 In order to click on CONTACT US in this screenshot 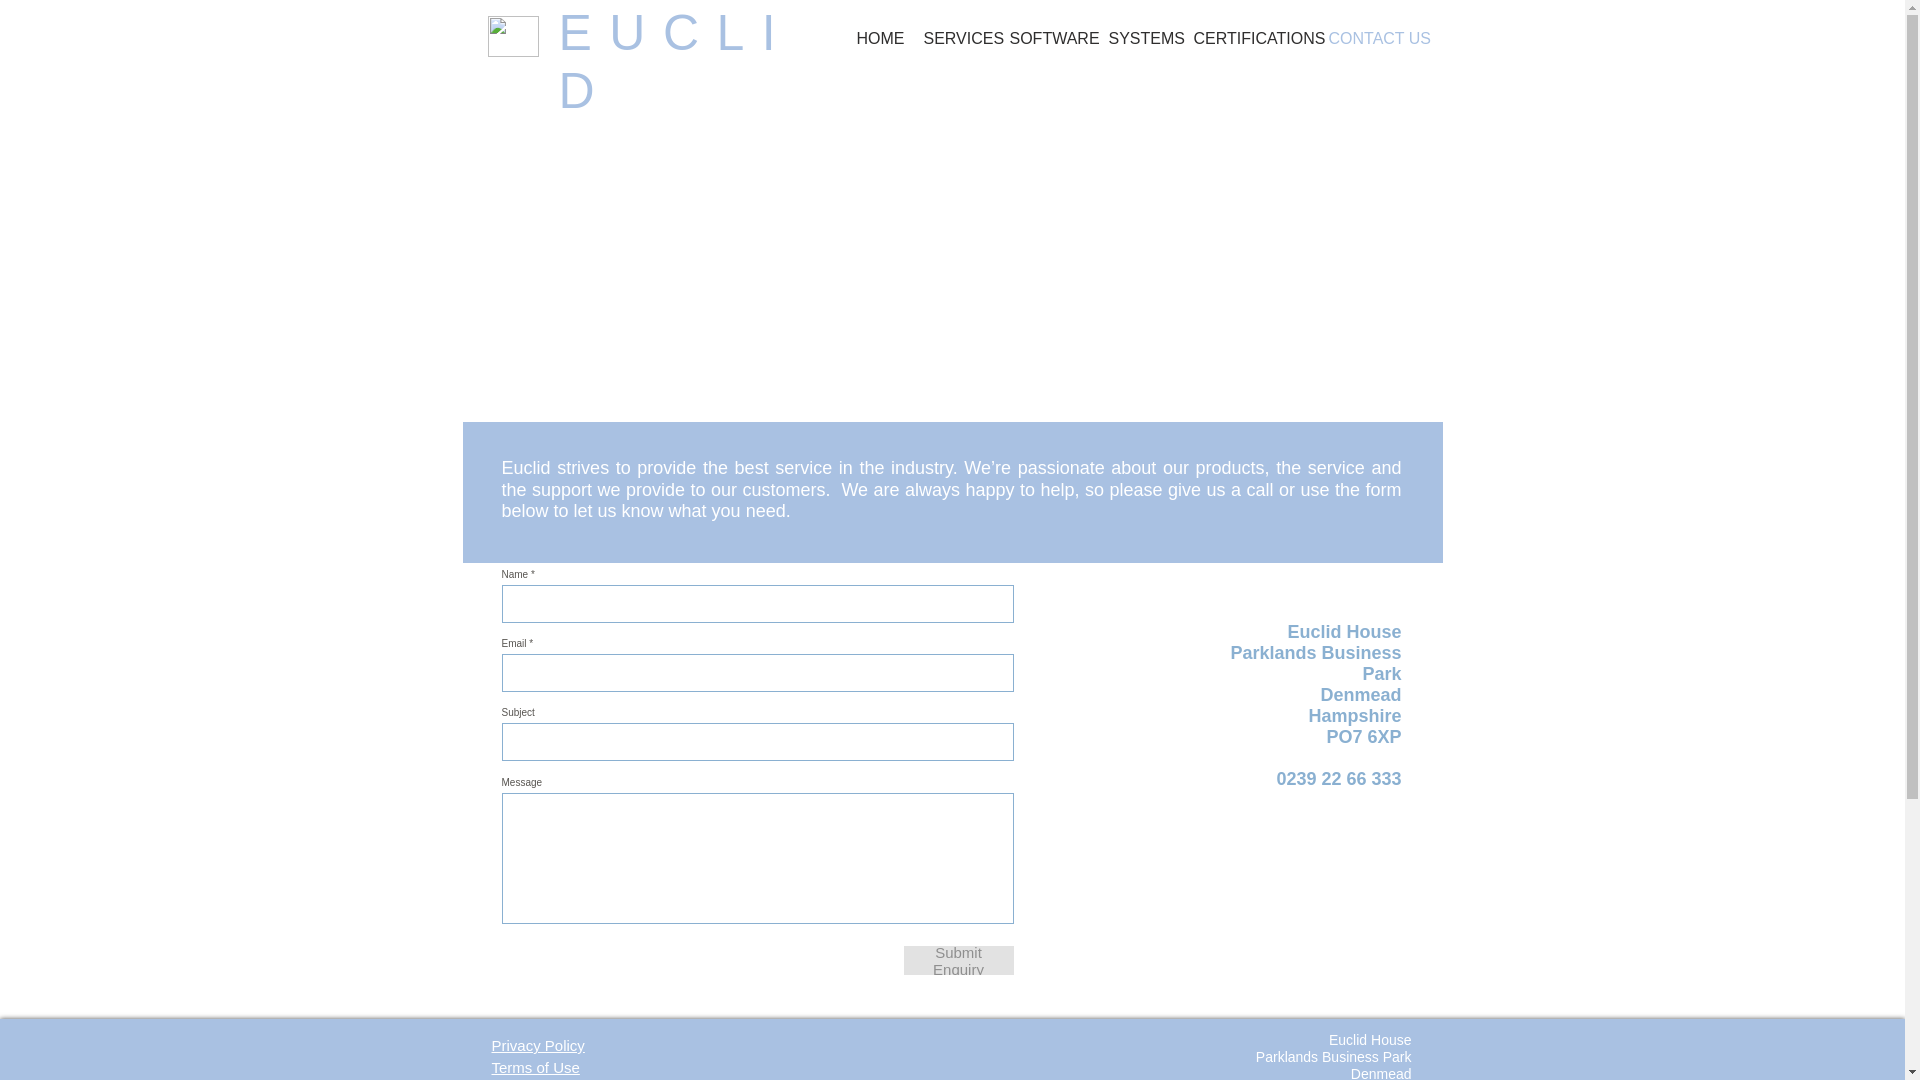, I will do `click(1376, 38)`.